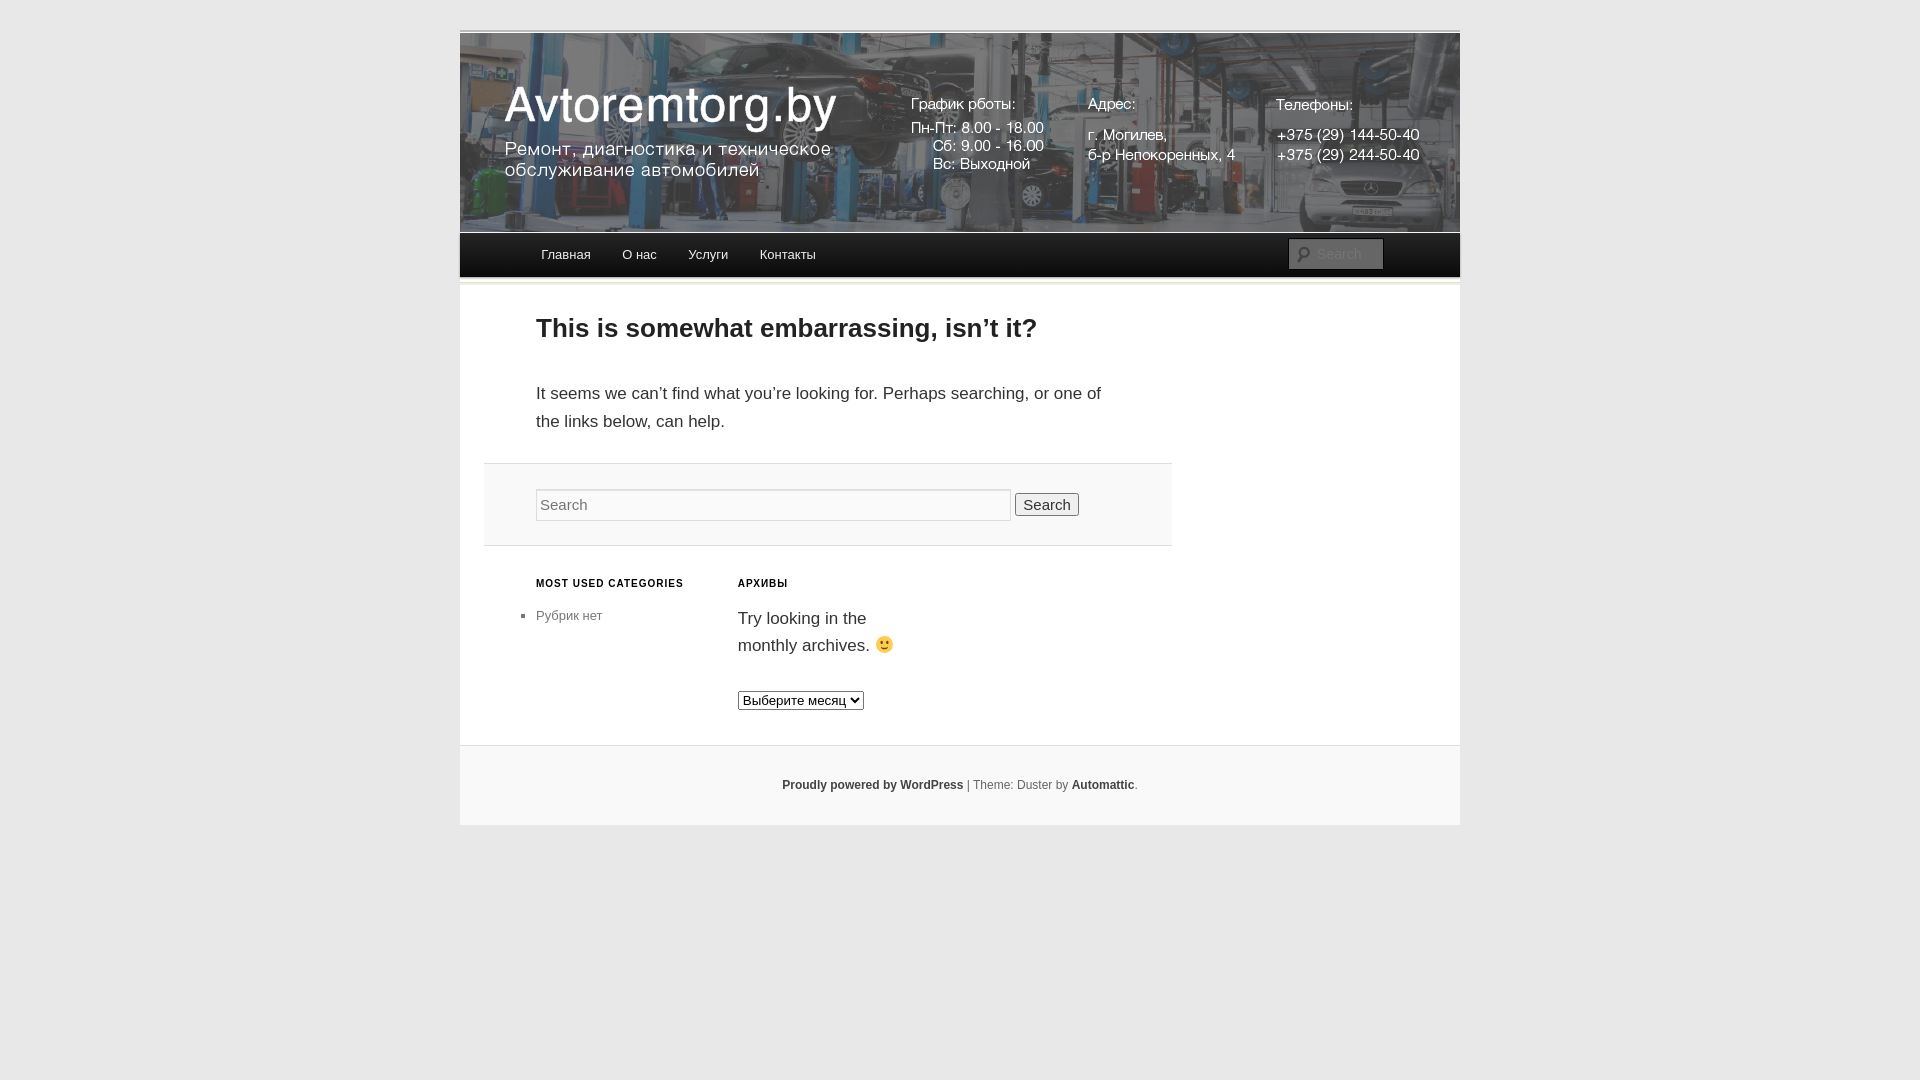 Image resolution: width=1920 pixels, height=1080 pixels. I want to click on Skip to content, so click(604, 258).